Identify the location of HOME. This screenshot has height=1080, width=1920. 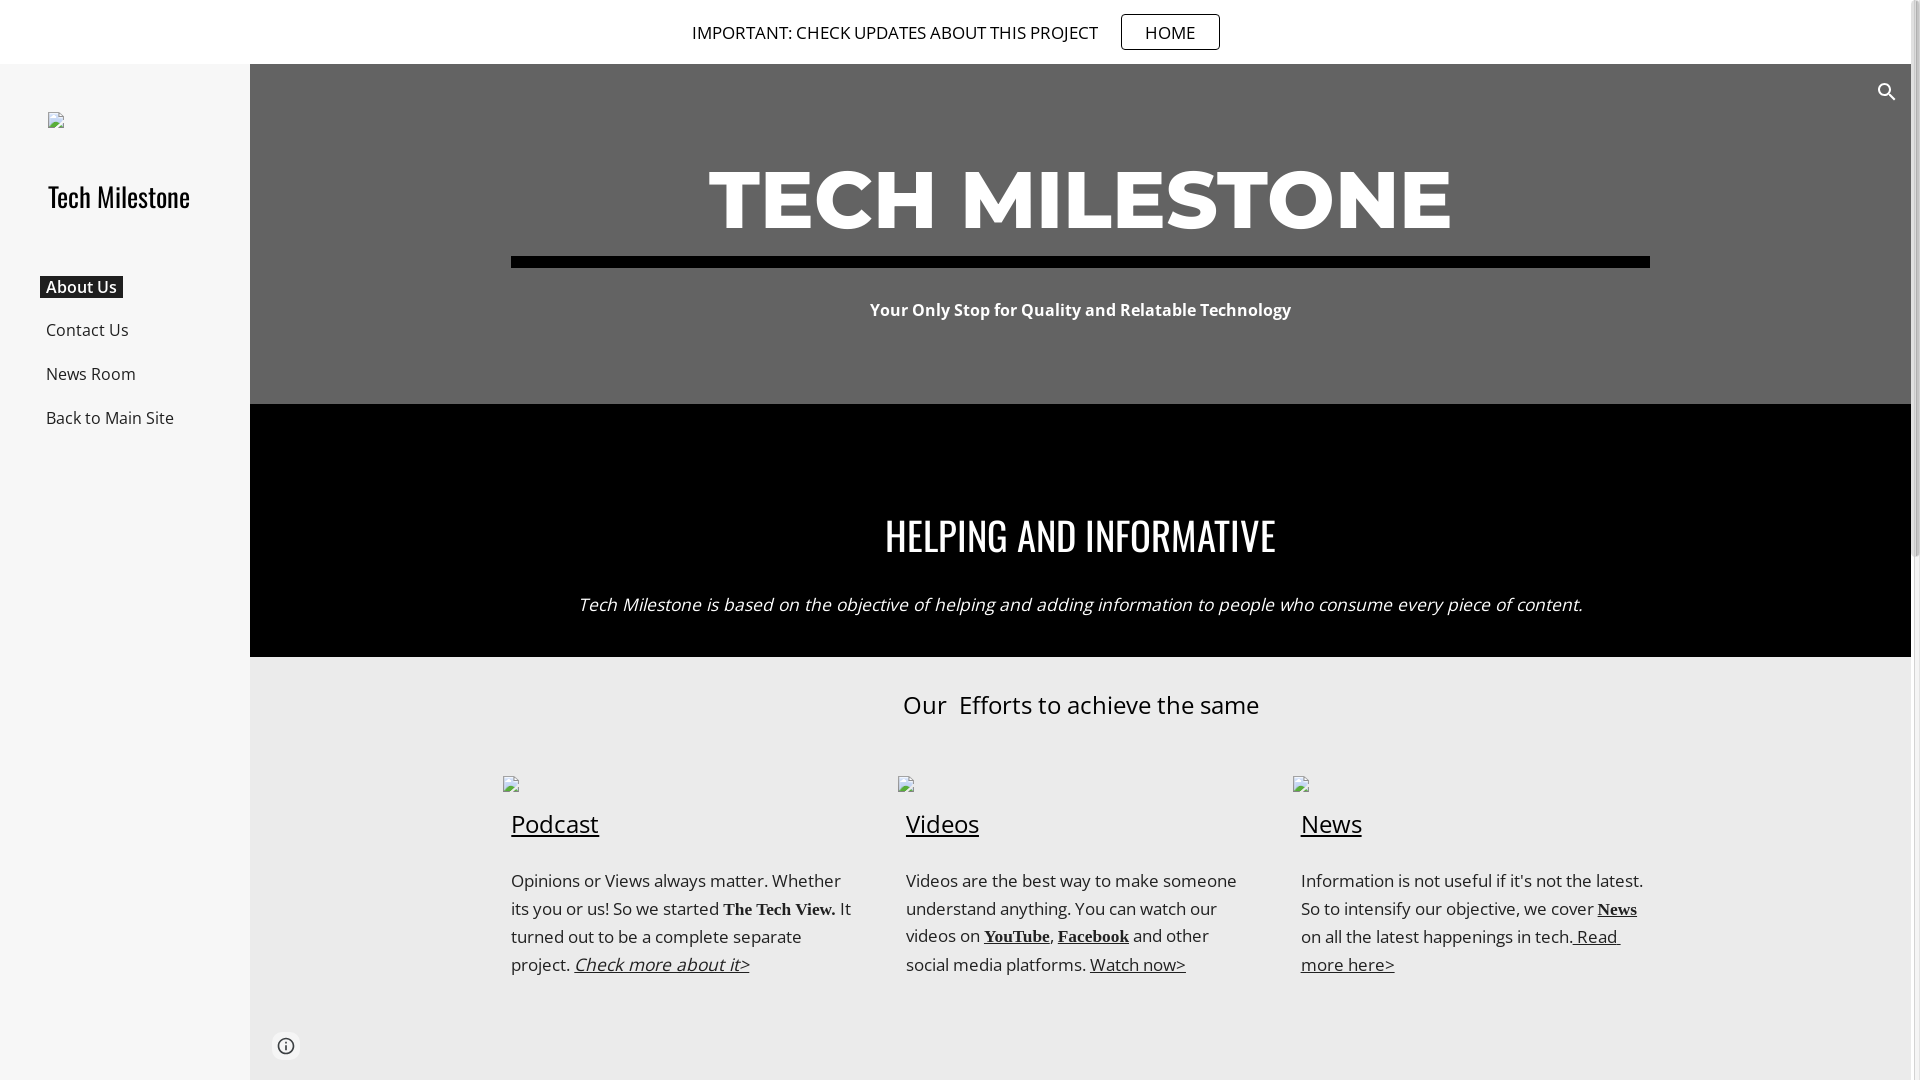
(1170, 32).